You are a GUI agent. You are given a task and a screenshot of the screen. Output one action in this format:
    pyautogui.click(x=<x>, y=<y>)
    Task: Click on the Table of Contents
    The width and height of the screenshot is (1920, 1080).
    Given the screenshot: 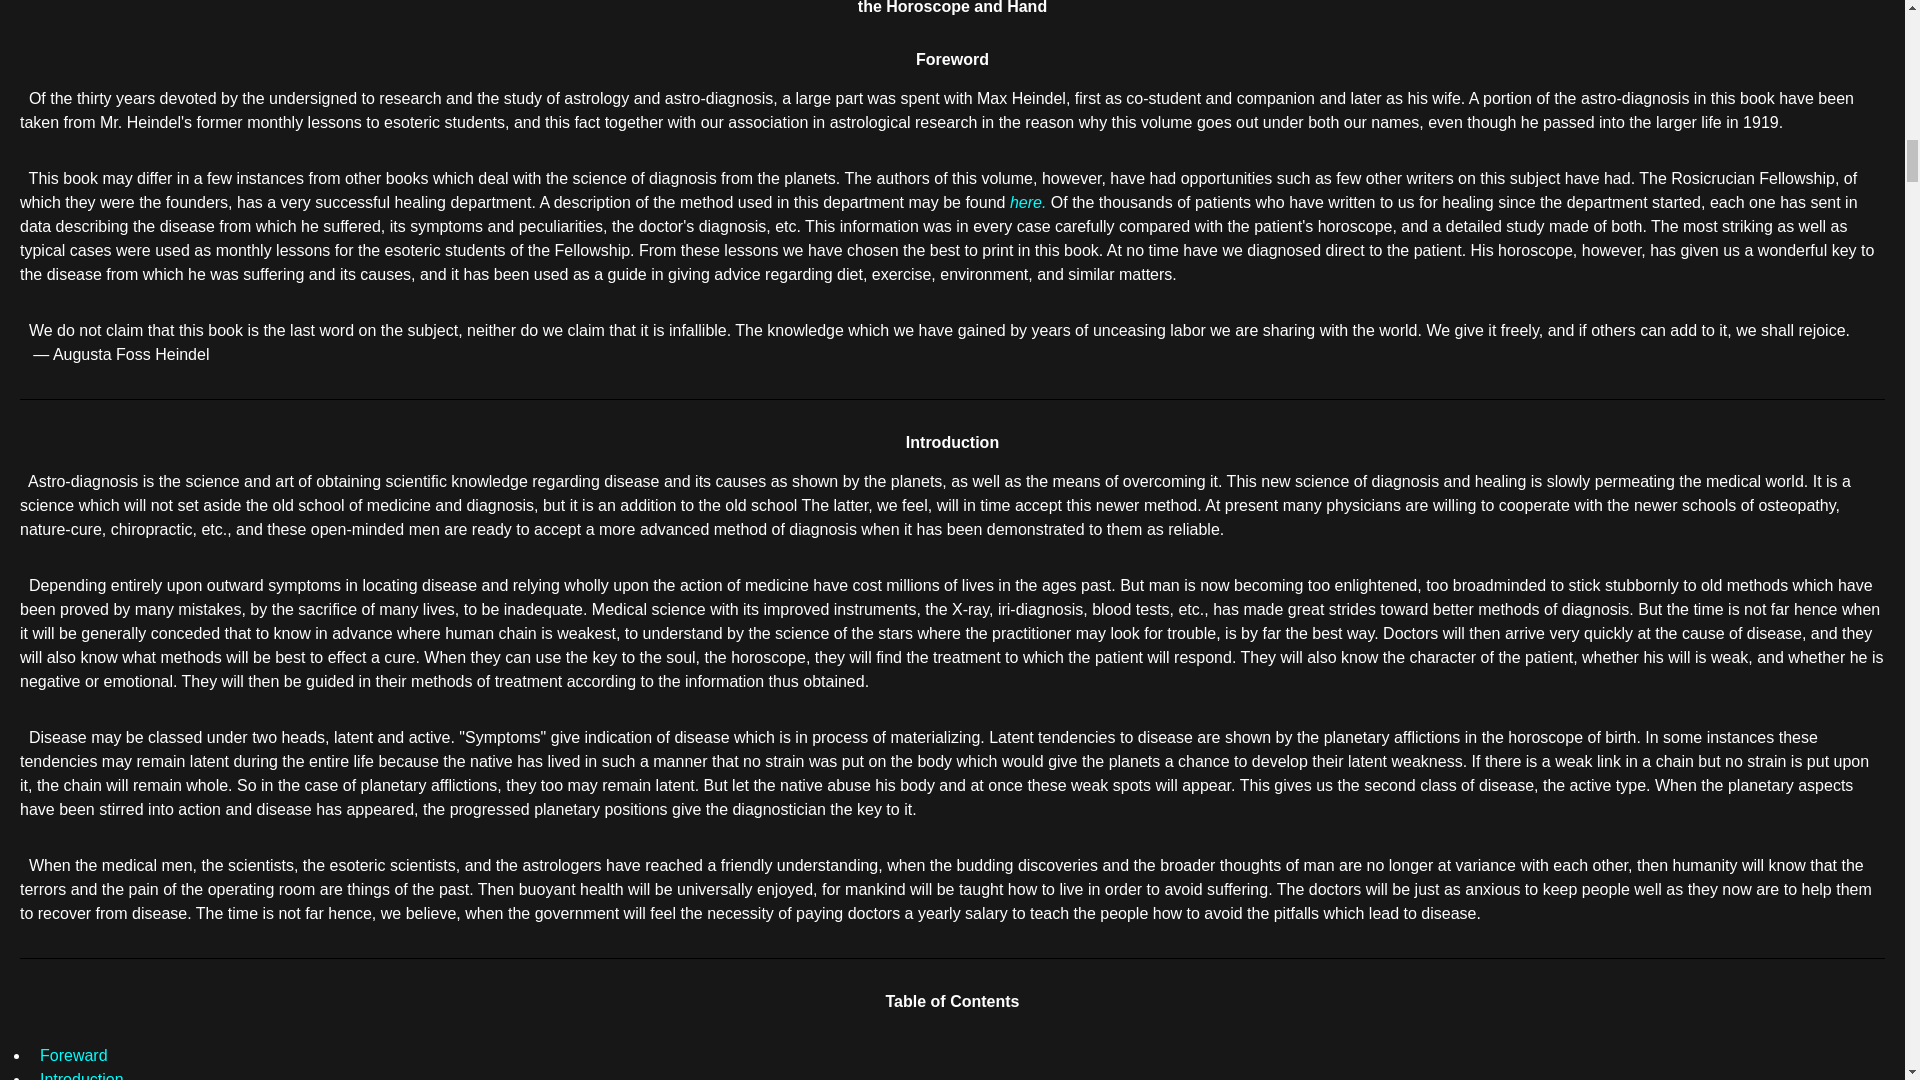 What is the action you would take?
    pyautogui.click(x=952, y=1000)
    